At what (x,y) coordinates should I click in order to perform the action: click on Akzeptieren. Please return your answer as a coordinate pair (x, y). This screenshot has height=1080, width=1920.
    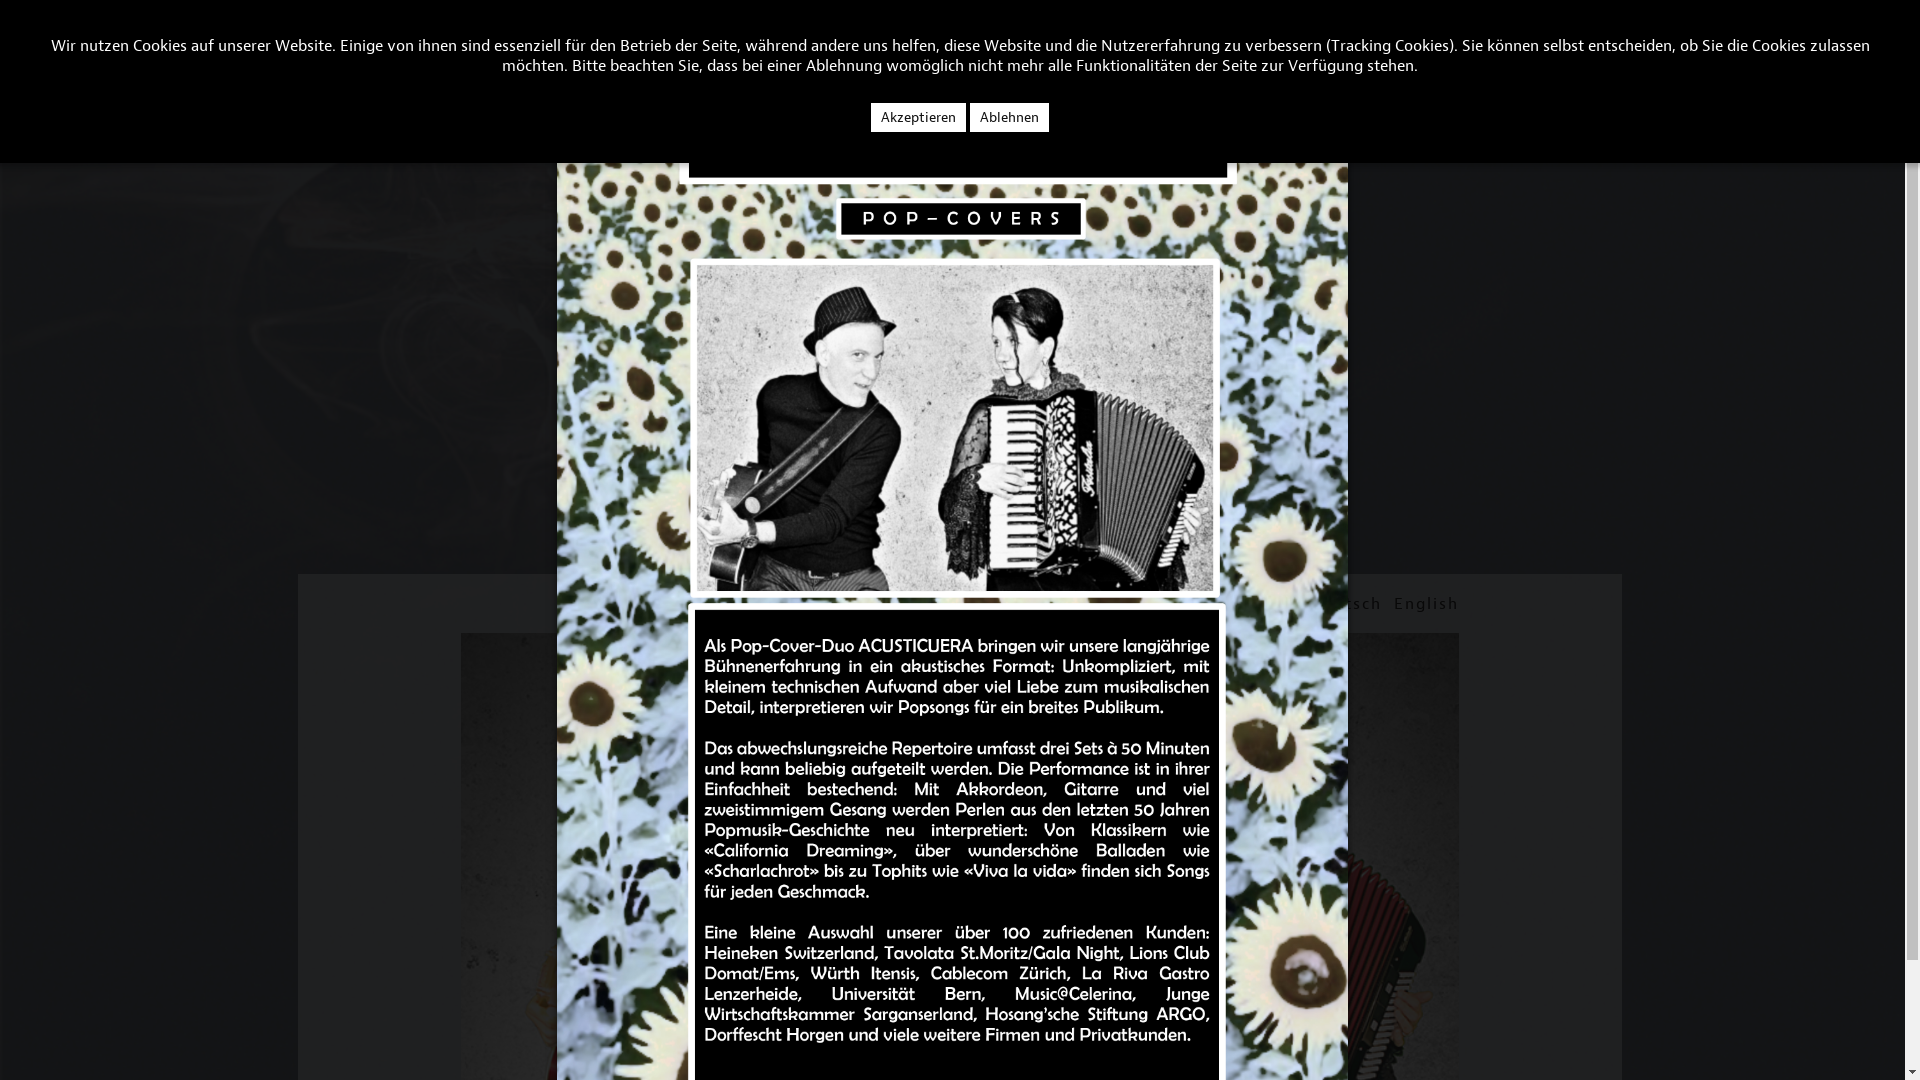
    Looking at the image, I should click on (918, 118).